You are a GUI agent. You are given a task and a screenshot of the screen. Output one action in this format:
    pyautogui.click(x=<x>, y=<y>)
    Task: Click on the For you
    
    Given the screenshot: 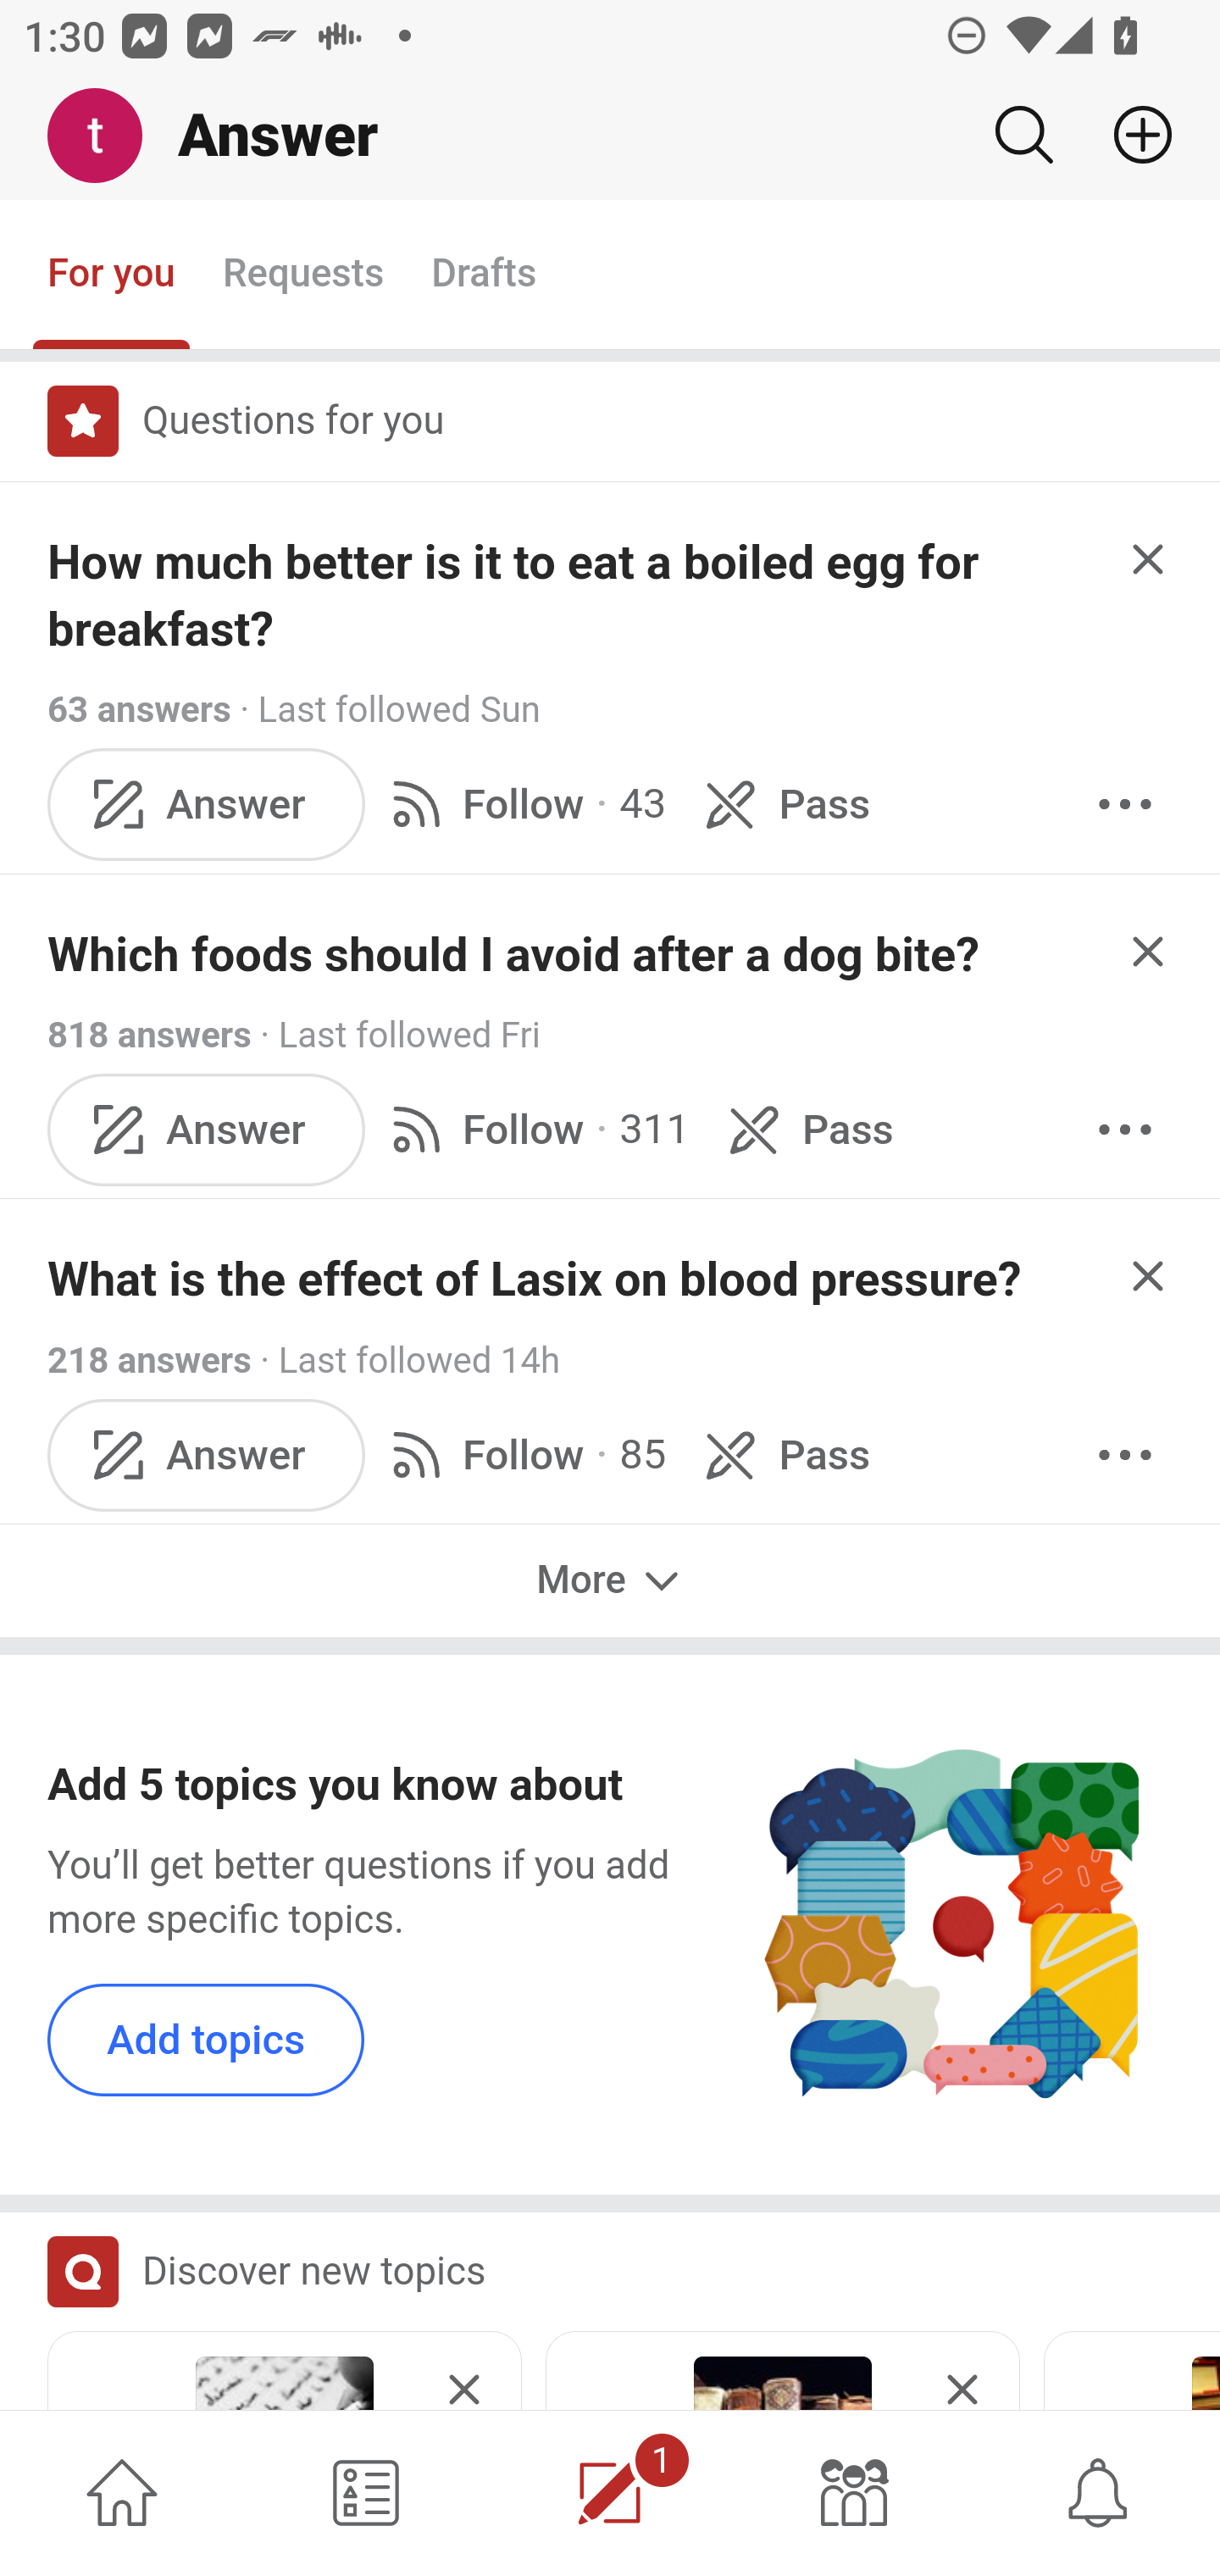 What is the action you would take?
    pyautogui.click(x=112, y=275)
    